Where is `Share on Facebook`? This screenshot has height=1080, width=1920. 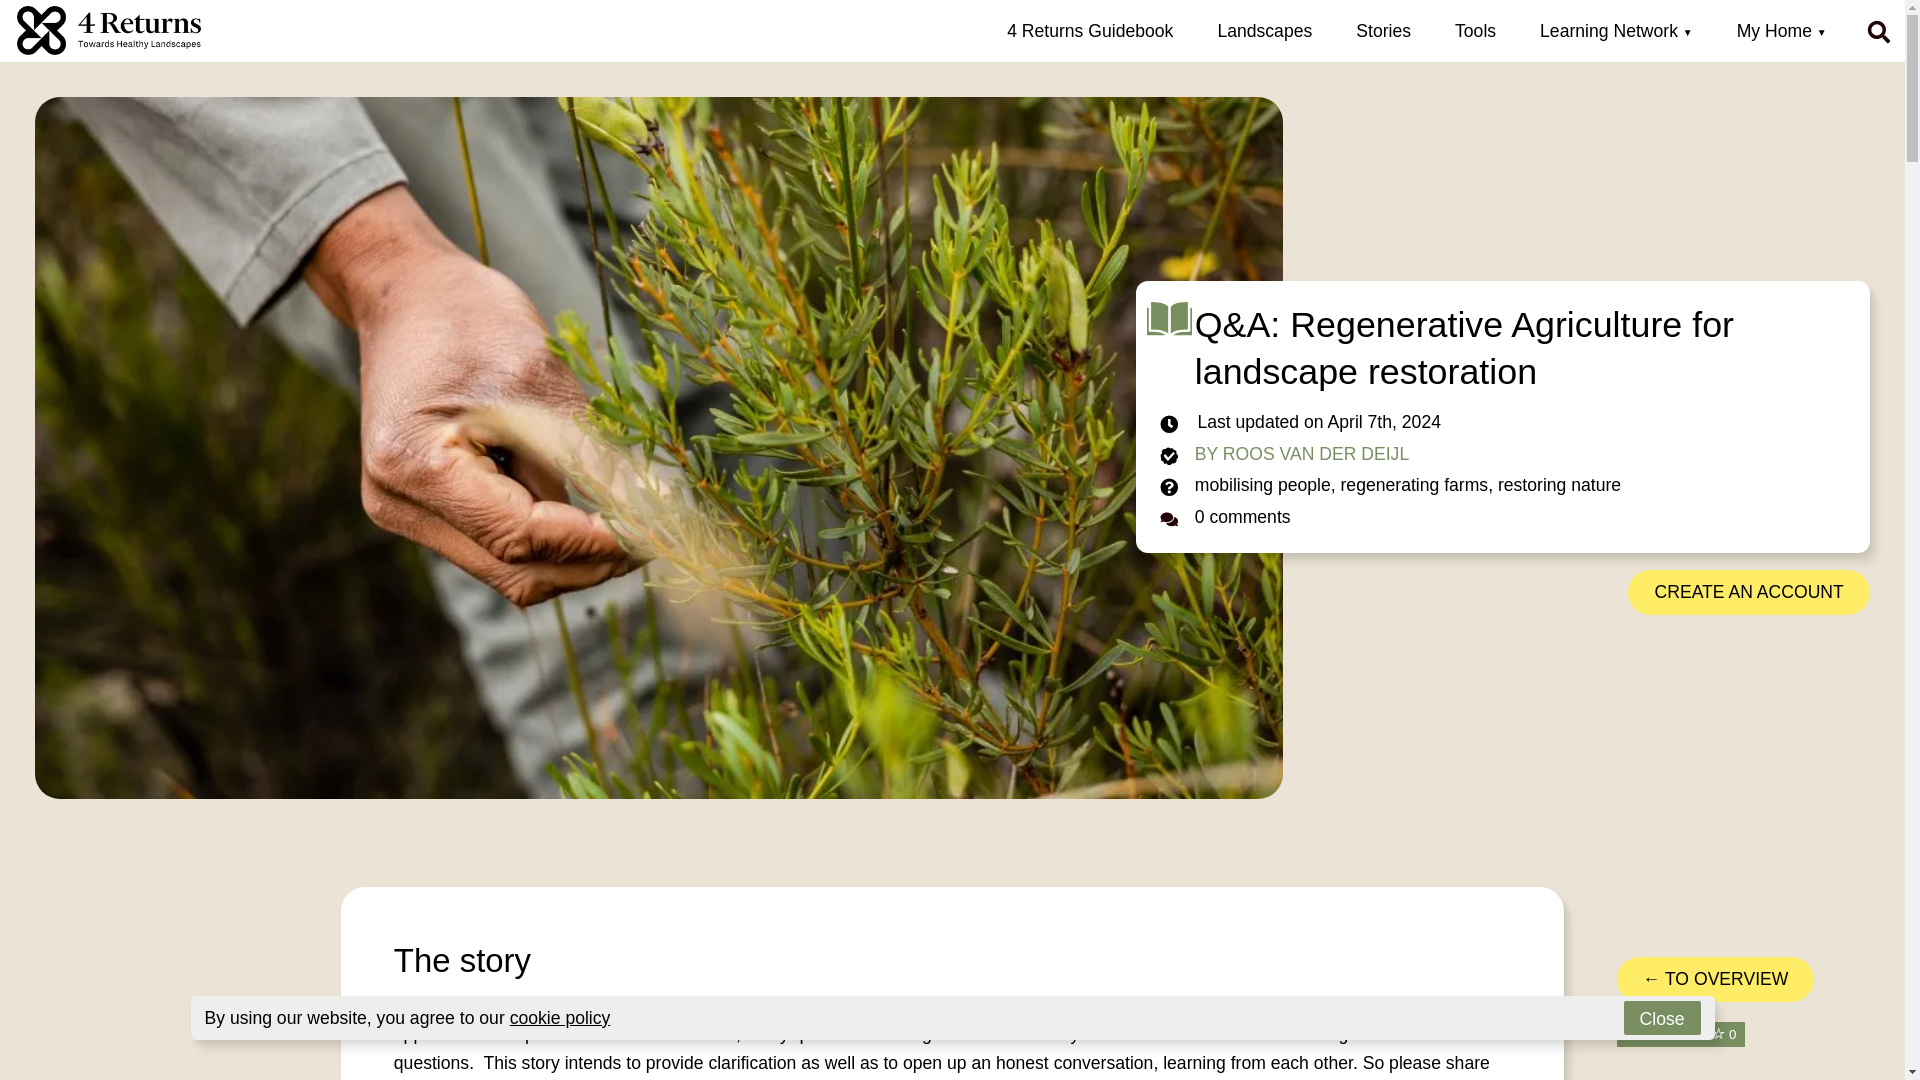
Share on Facebook is located at coordinates (1632, 1078).